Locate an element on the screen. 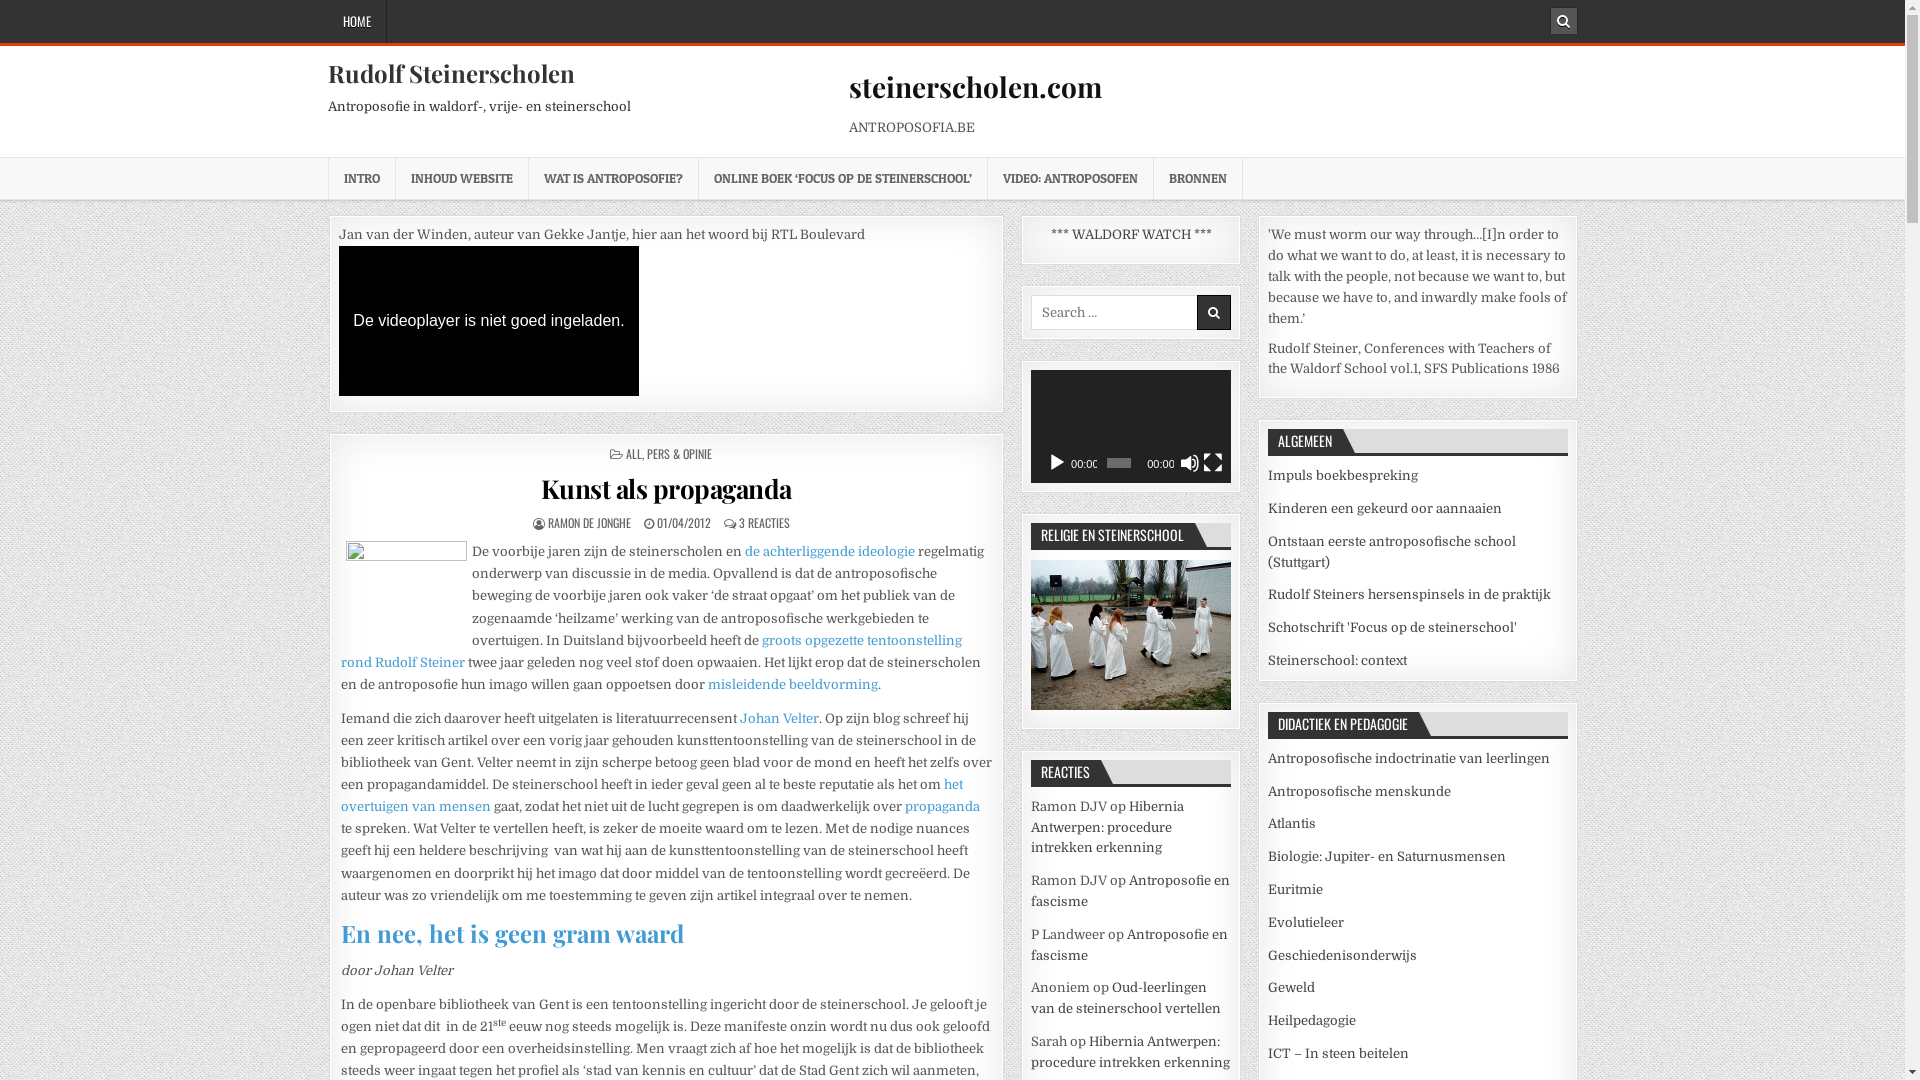  Hibernia Antwerpen: procedure intrekken erkenning is located at coordinates (1108, 828).